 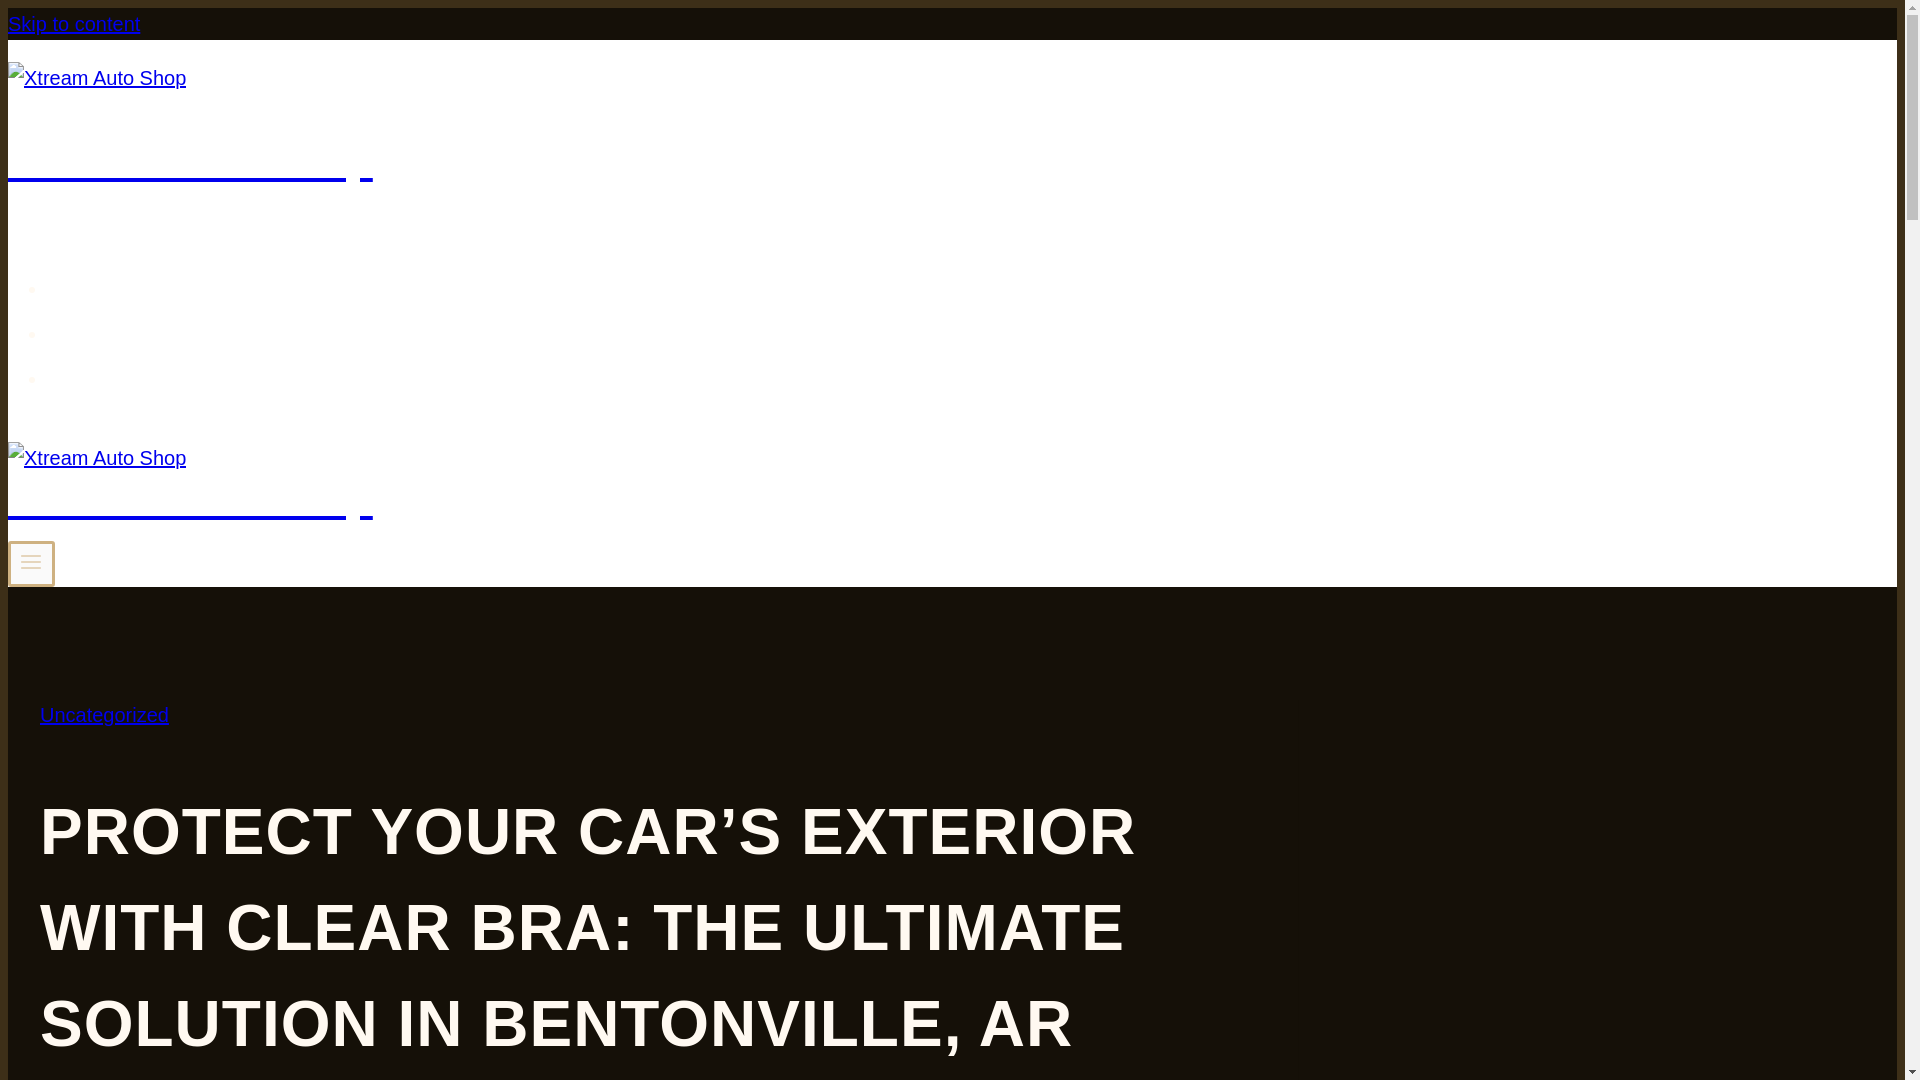 What do you see at coordinates (74, 23) in the screenshot?
I see `Skip to content` at bounding box center [74, 23].